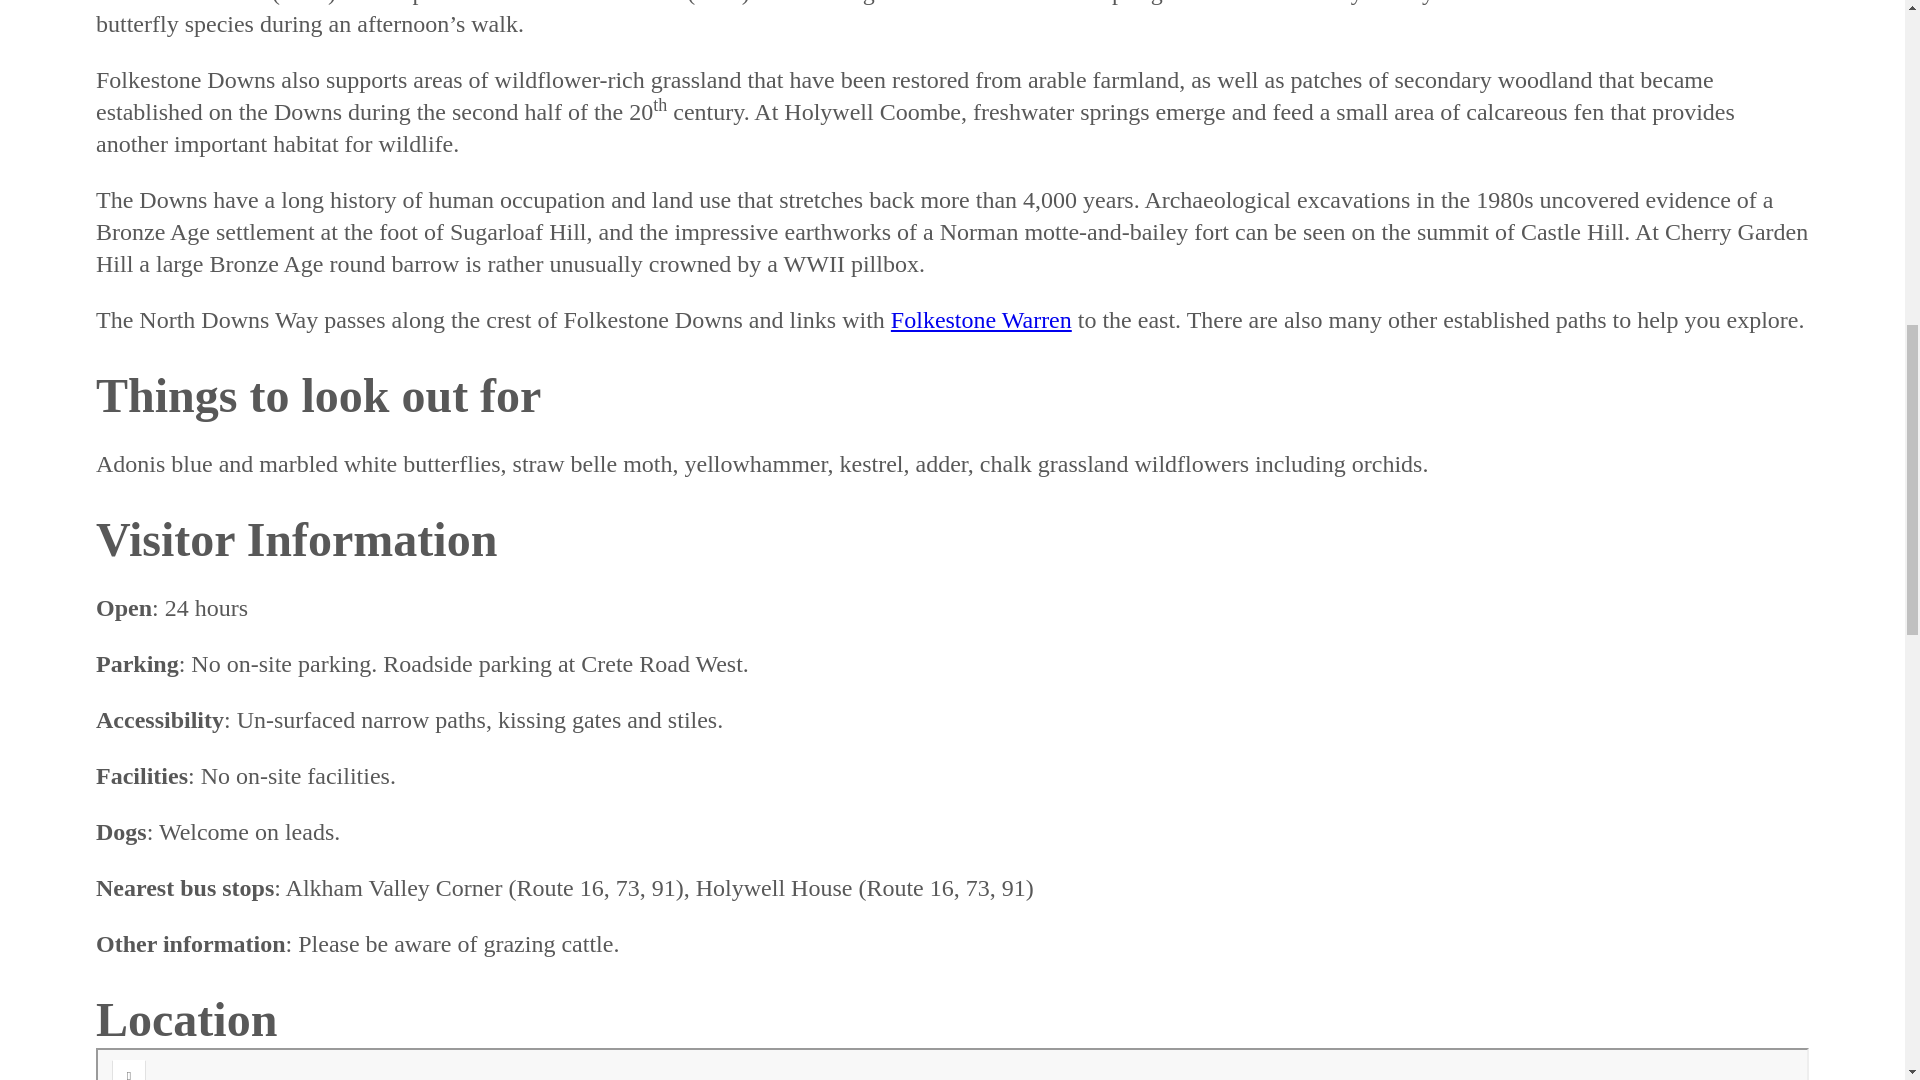  What do you see at coordinates (980, 319) in the screenshot?
I see `folkestone-warren` at bounding box center [980, 319].